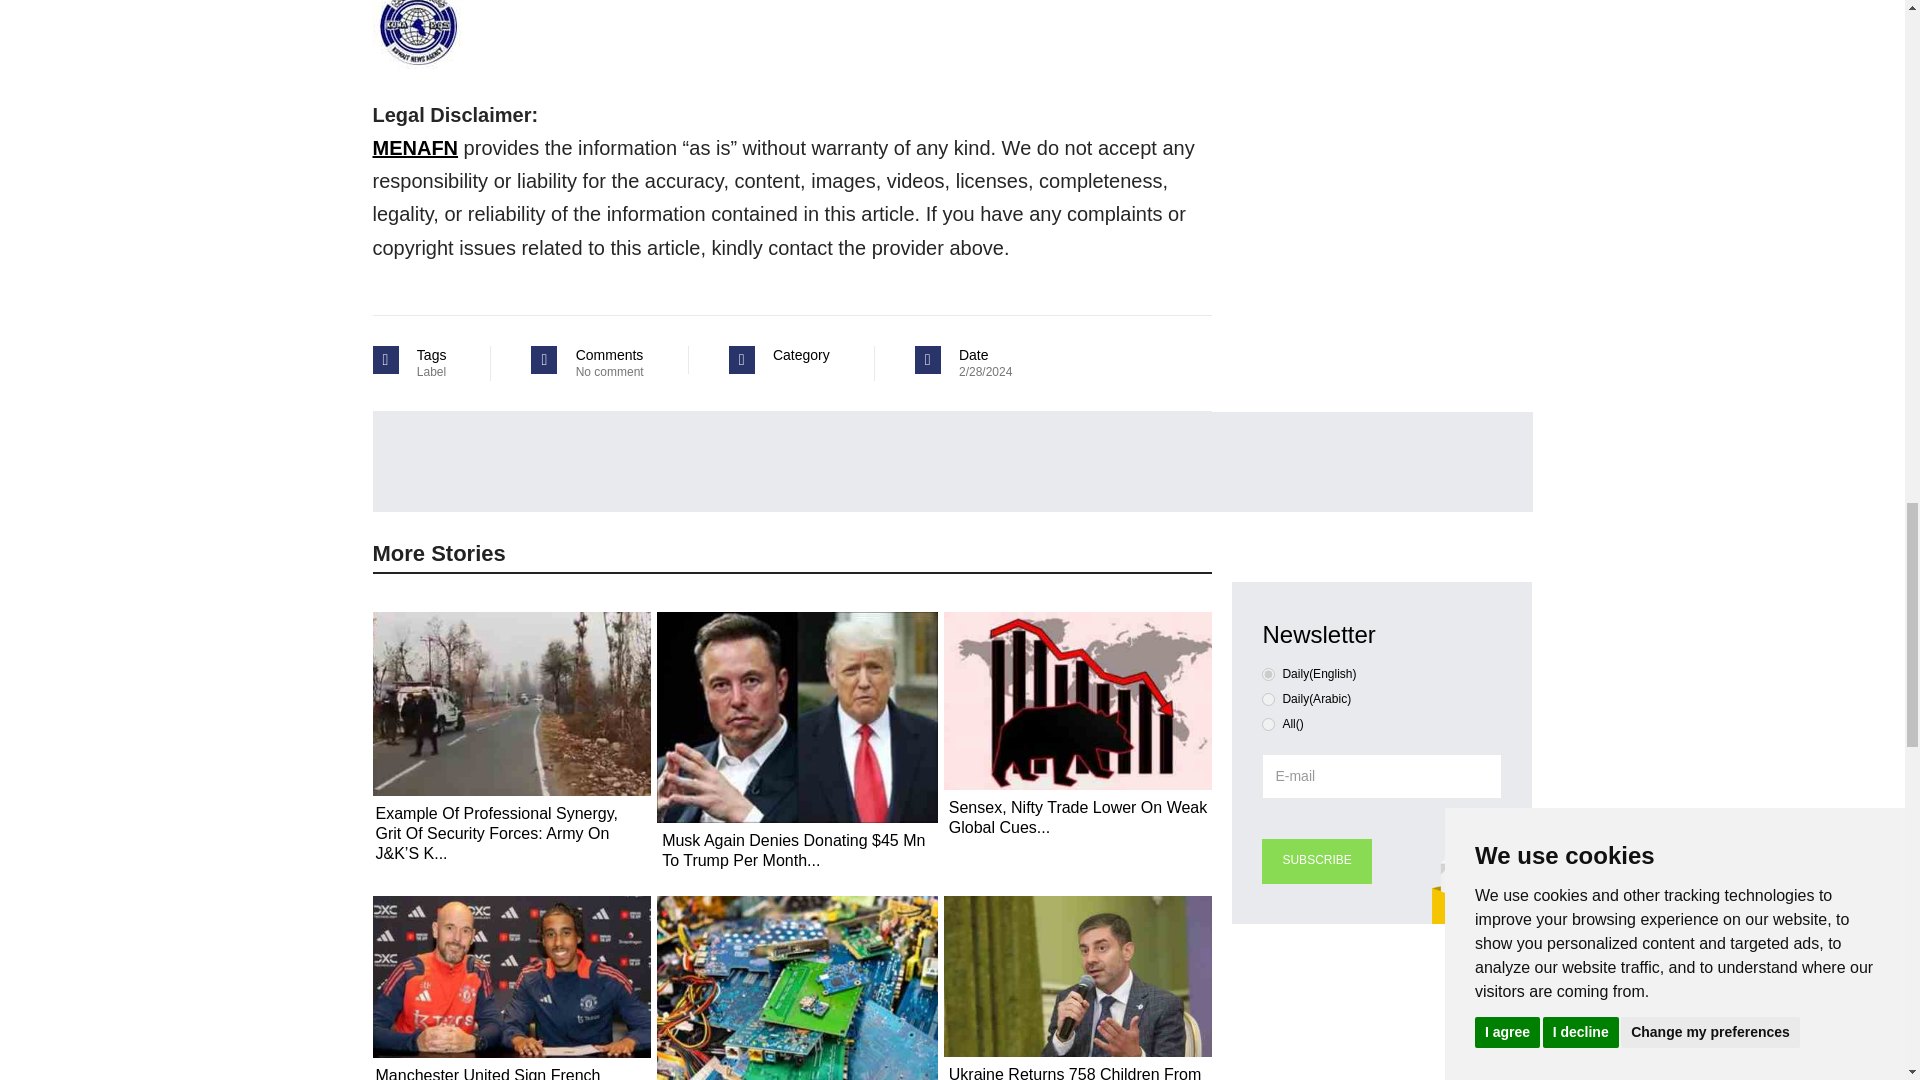  Describe the element at coordinates (1268, 674) in the screenshot. I see `0` at that location.